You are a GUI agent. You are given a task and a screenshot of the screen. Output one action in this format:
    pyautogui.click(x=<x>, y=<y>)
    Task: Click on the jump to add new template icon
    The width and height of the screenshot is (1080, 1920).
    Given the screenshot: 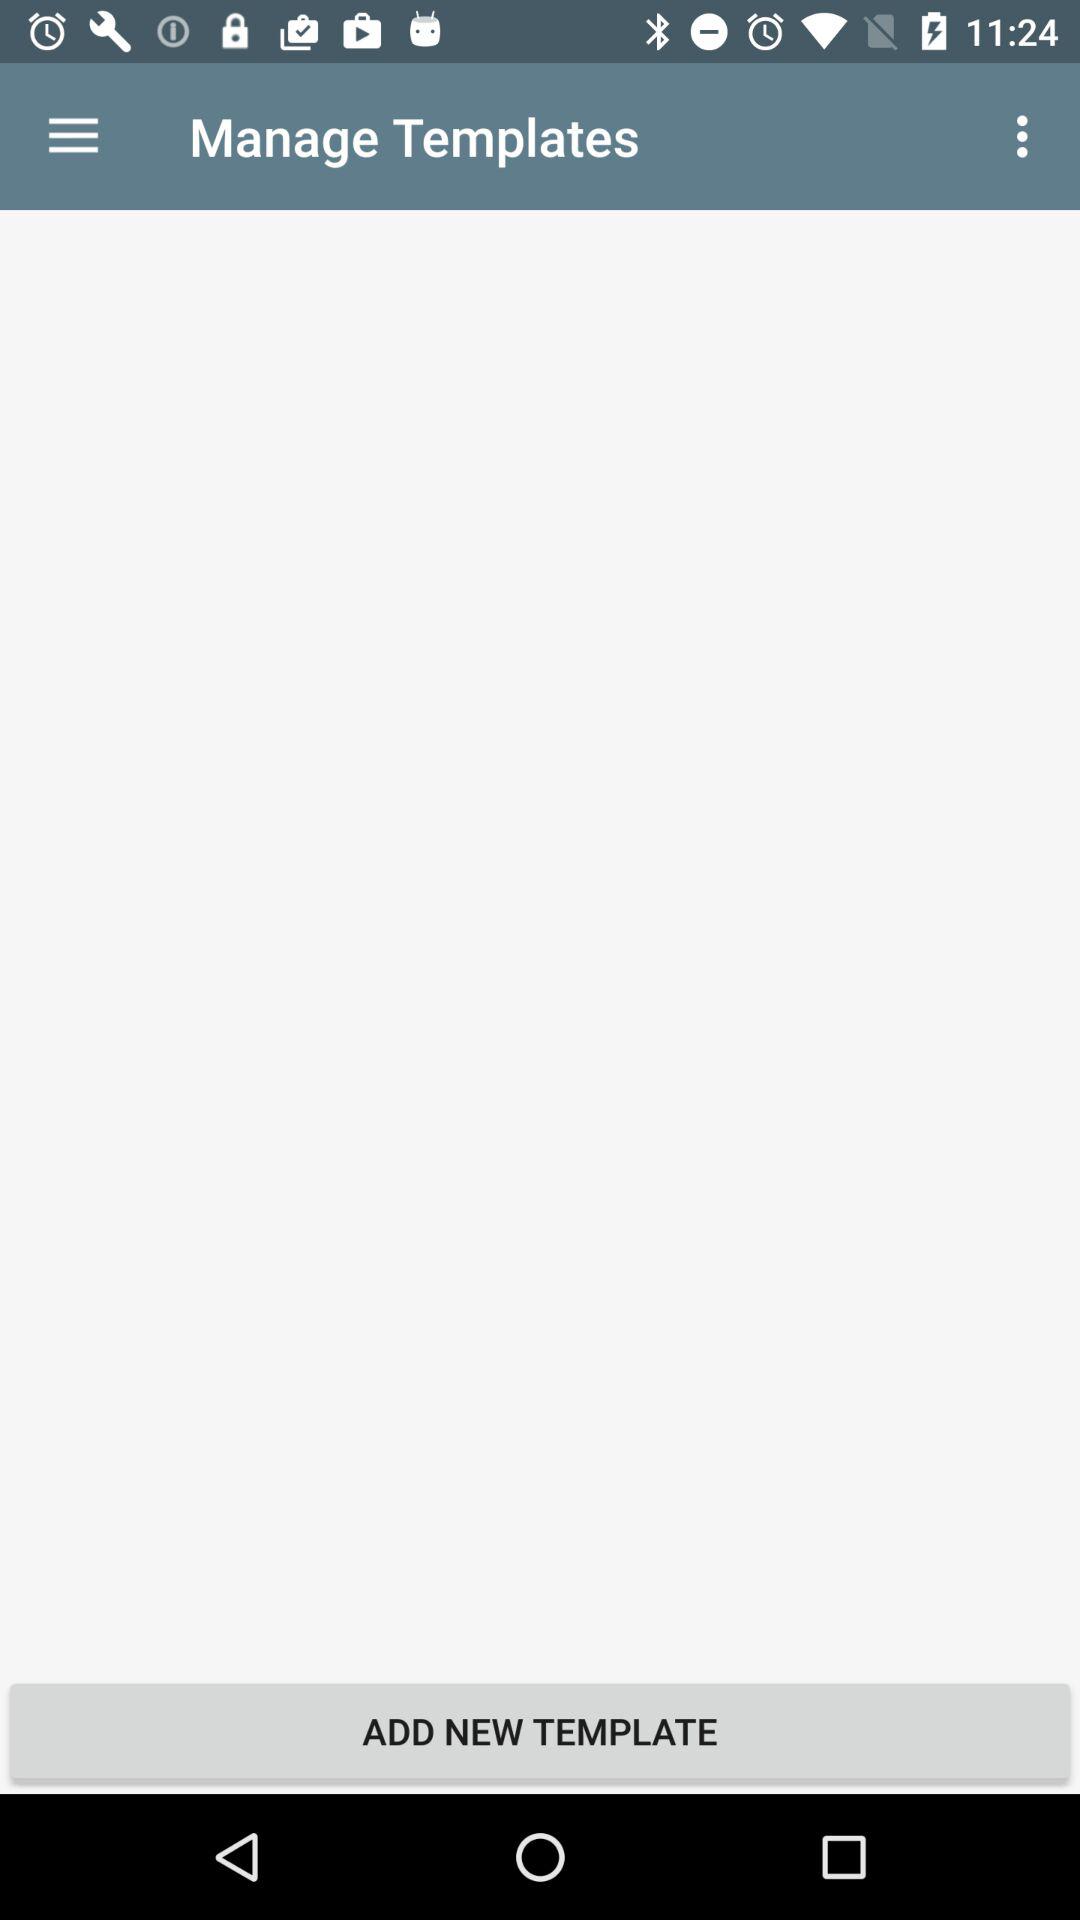 What is the action you would take?
    pyautogui.click(x=540, y=1730)
    